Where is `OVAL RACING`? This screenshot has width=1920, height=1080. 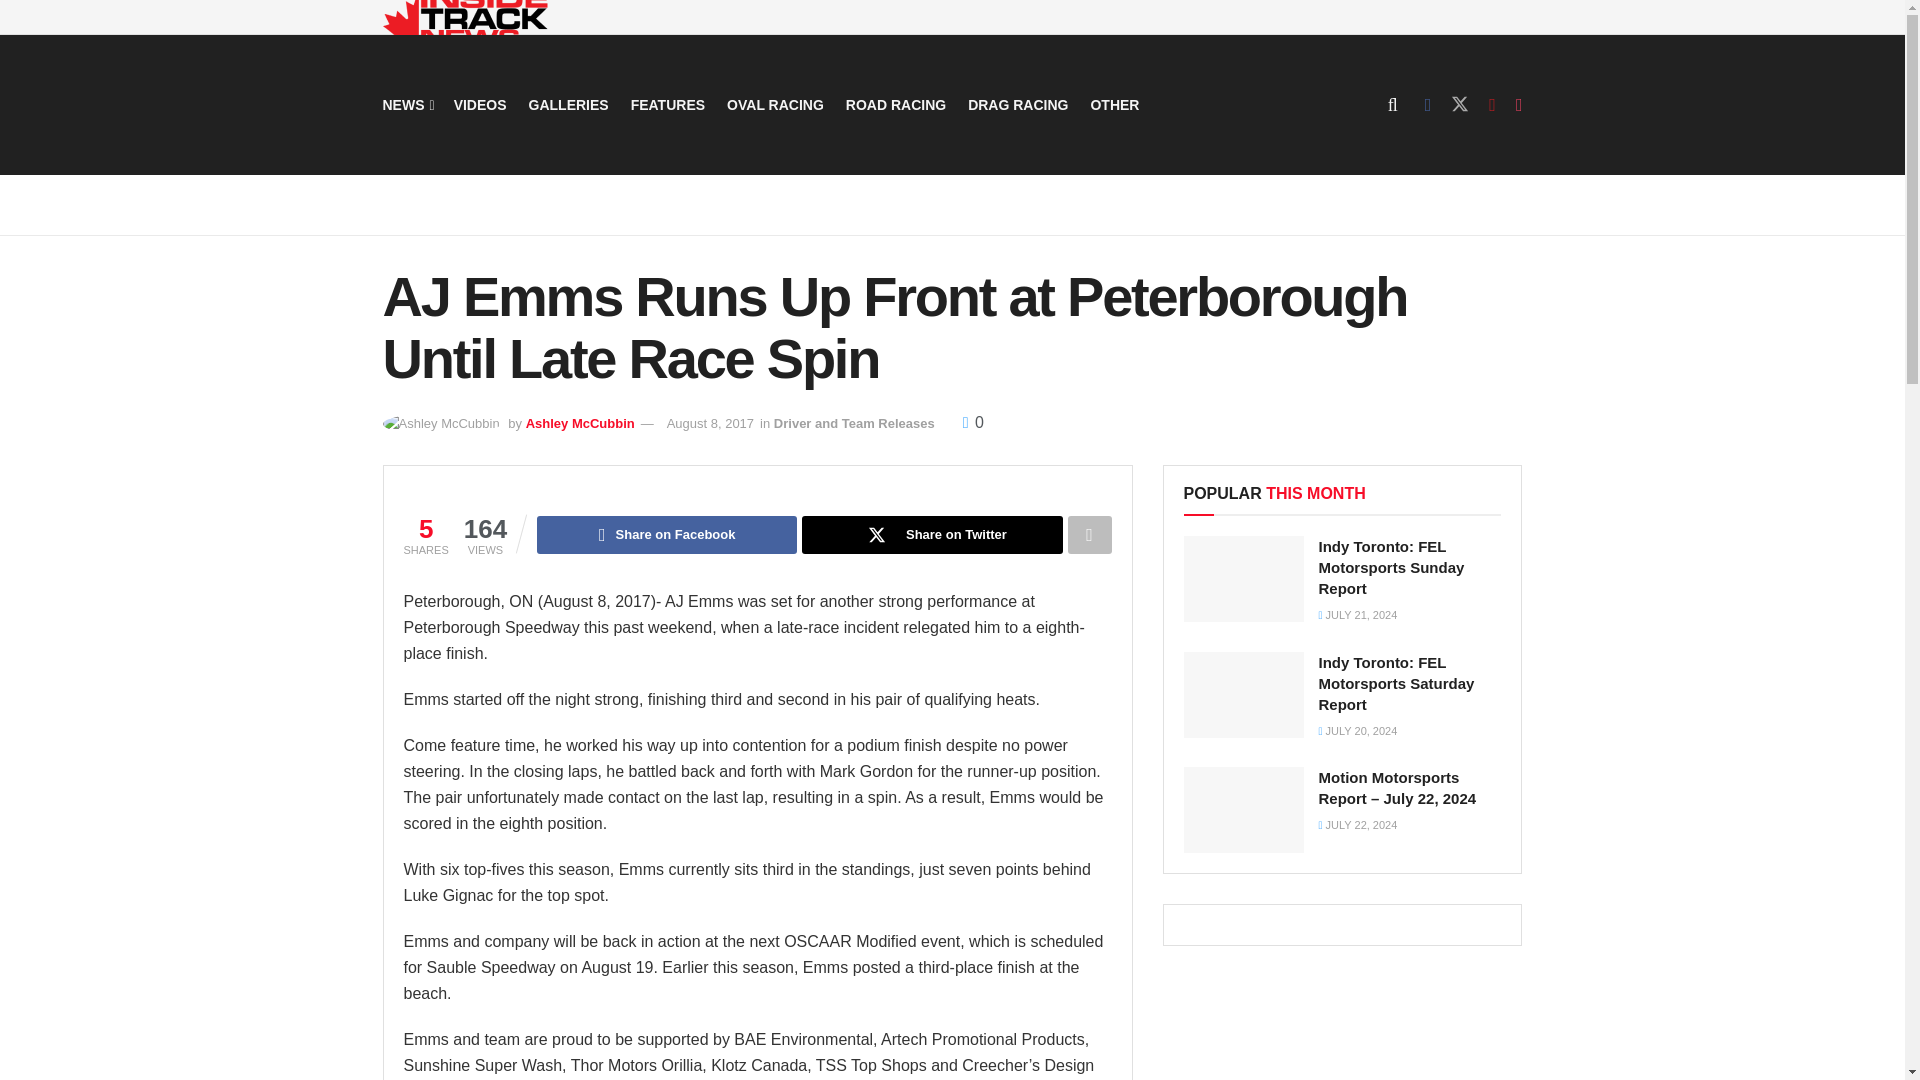 OVAL RACING is located at coordinates (775, 104).